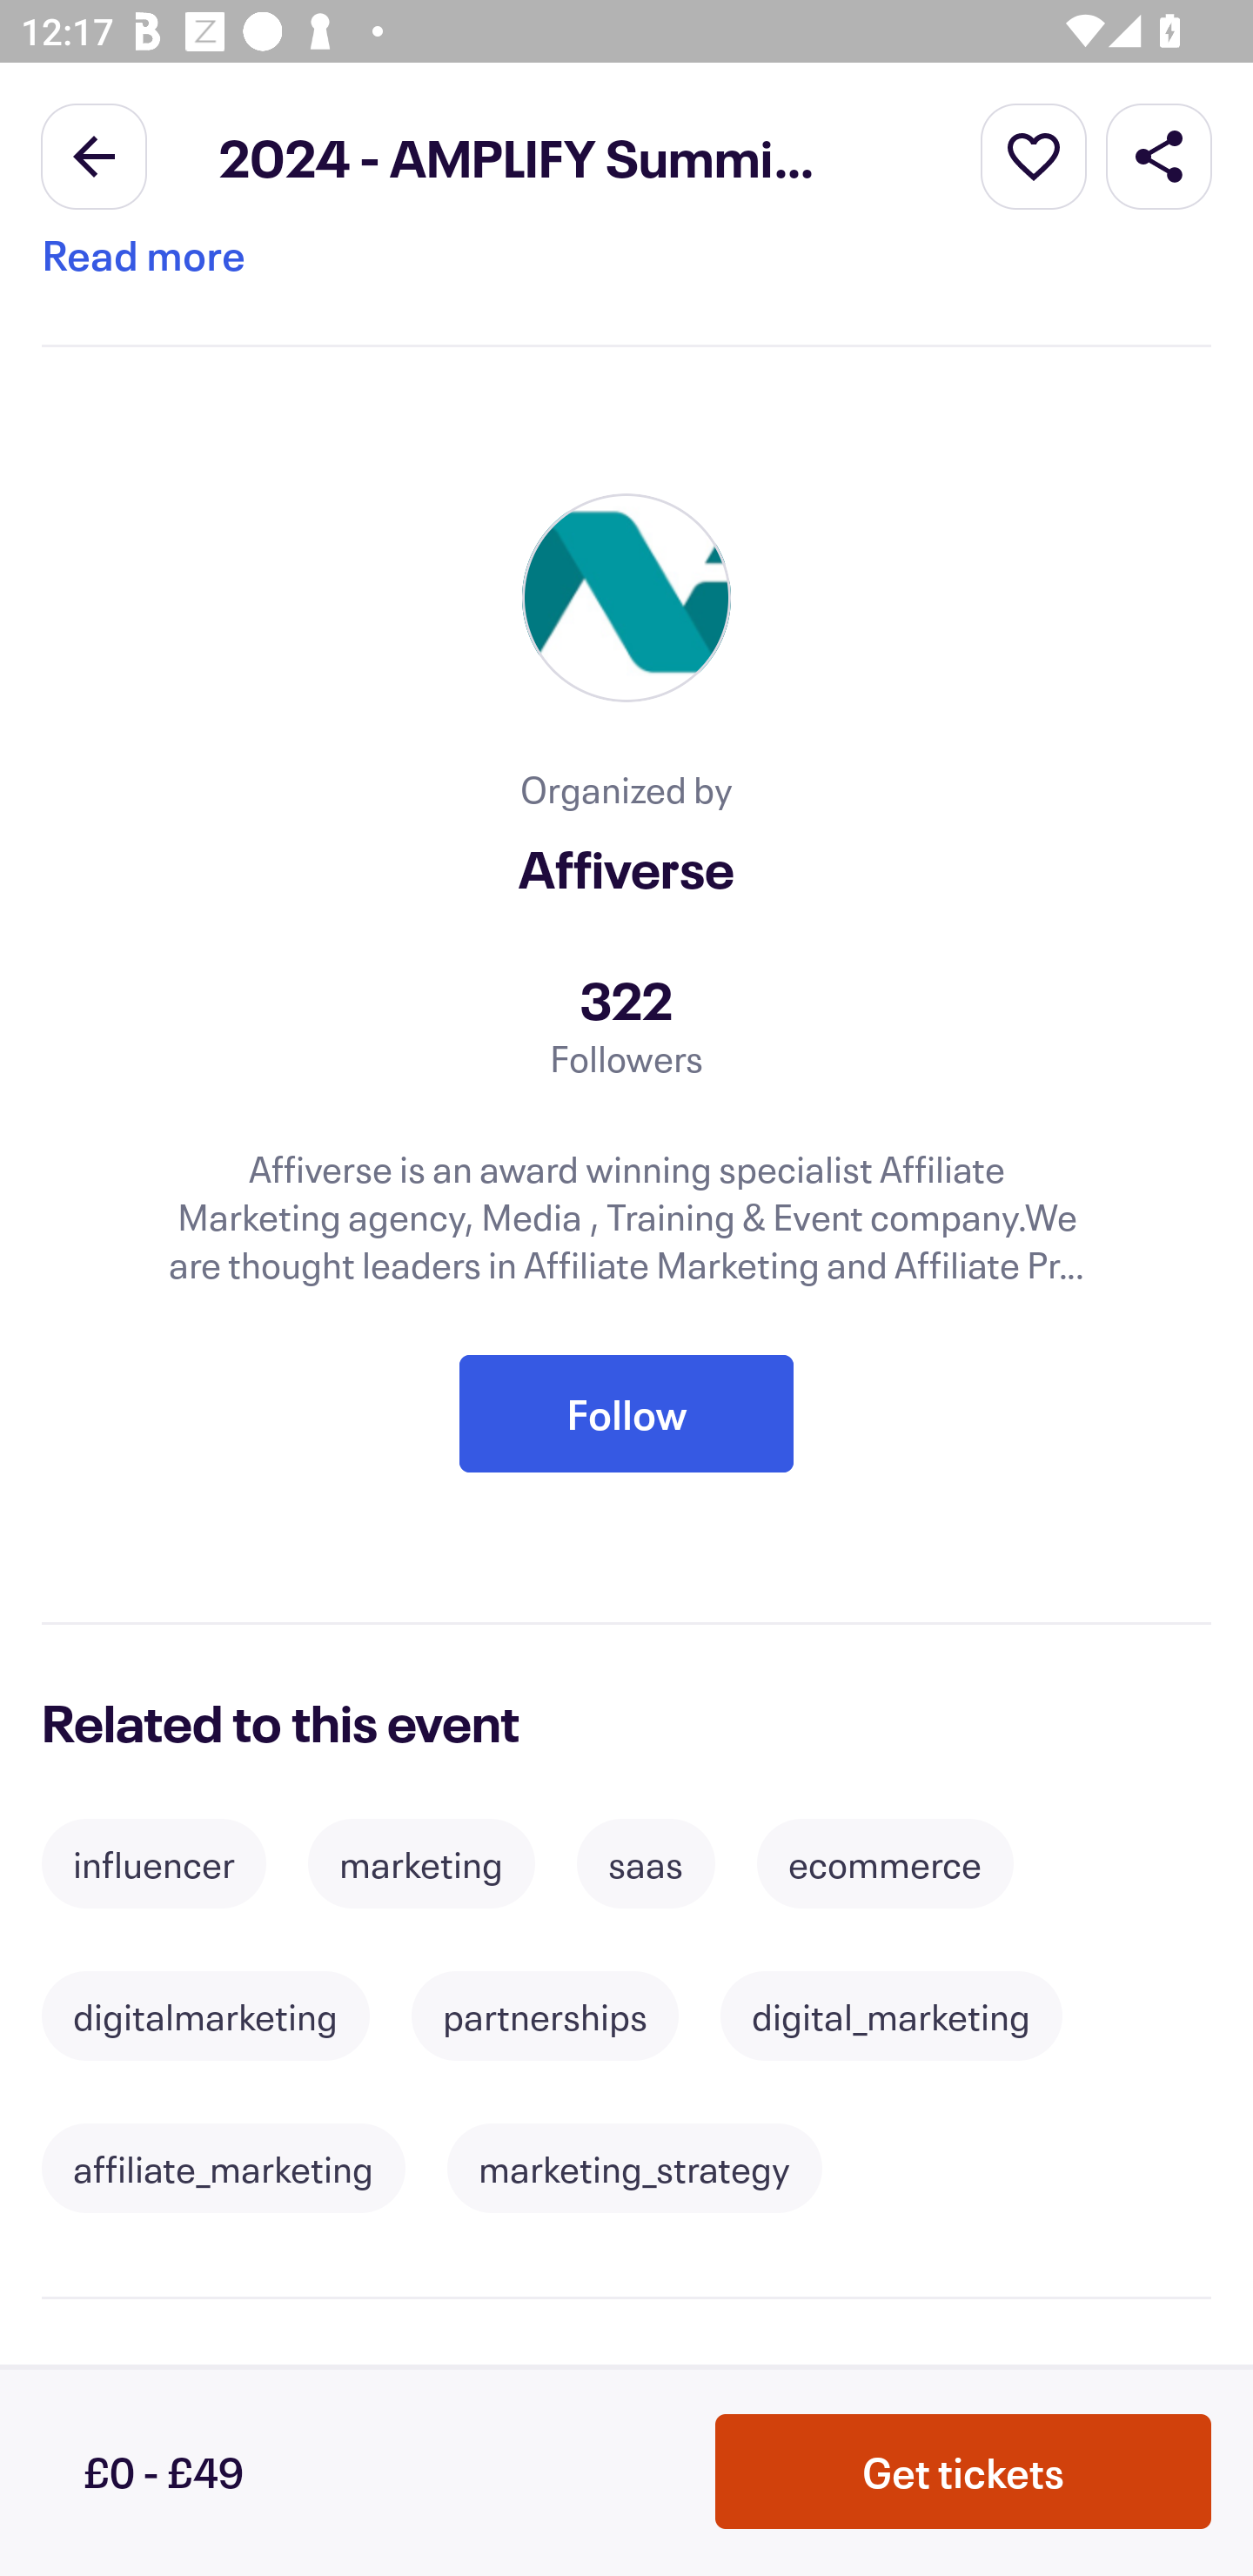 The image size is (1253, 2576). What do you see at coordinates (205, 2016) in the screenshot?
I see `digitalmarketing` at bounding box center [205, 2016].